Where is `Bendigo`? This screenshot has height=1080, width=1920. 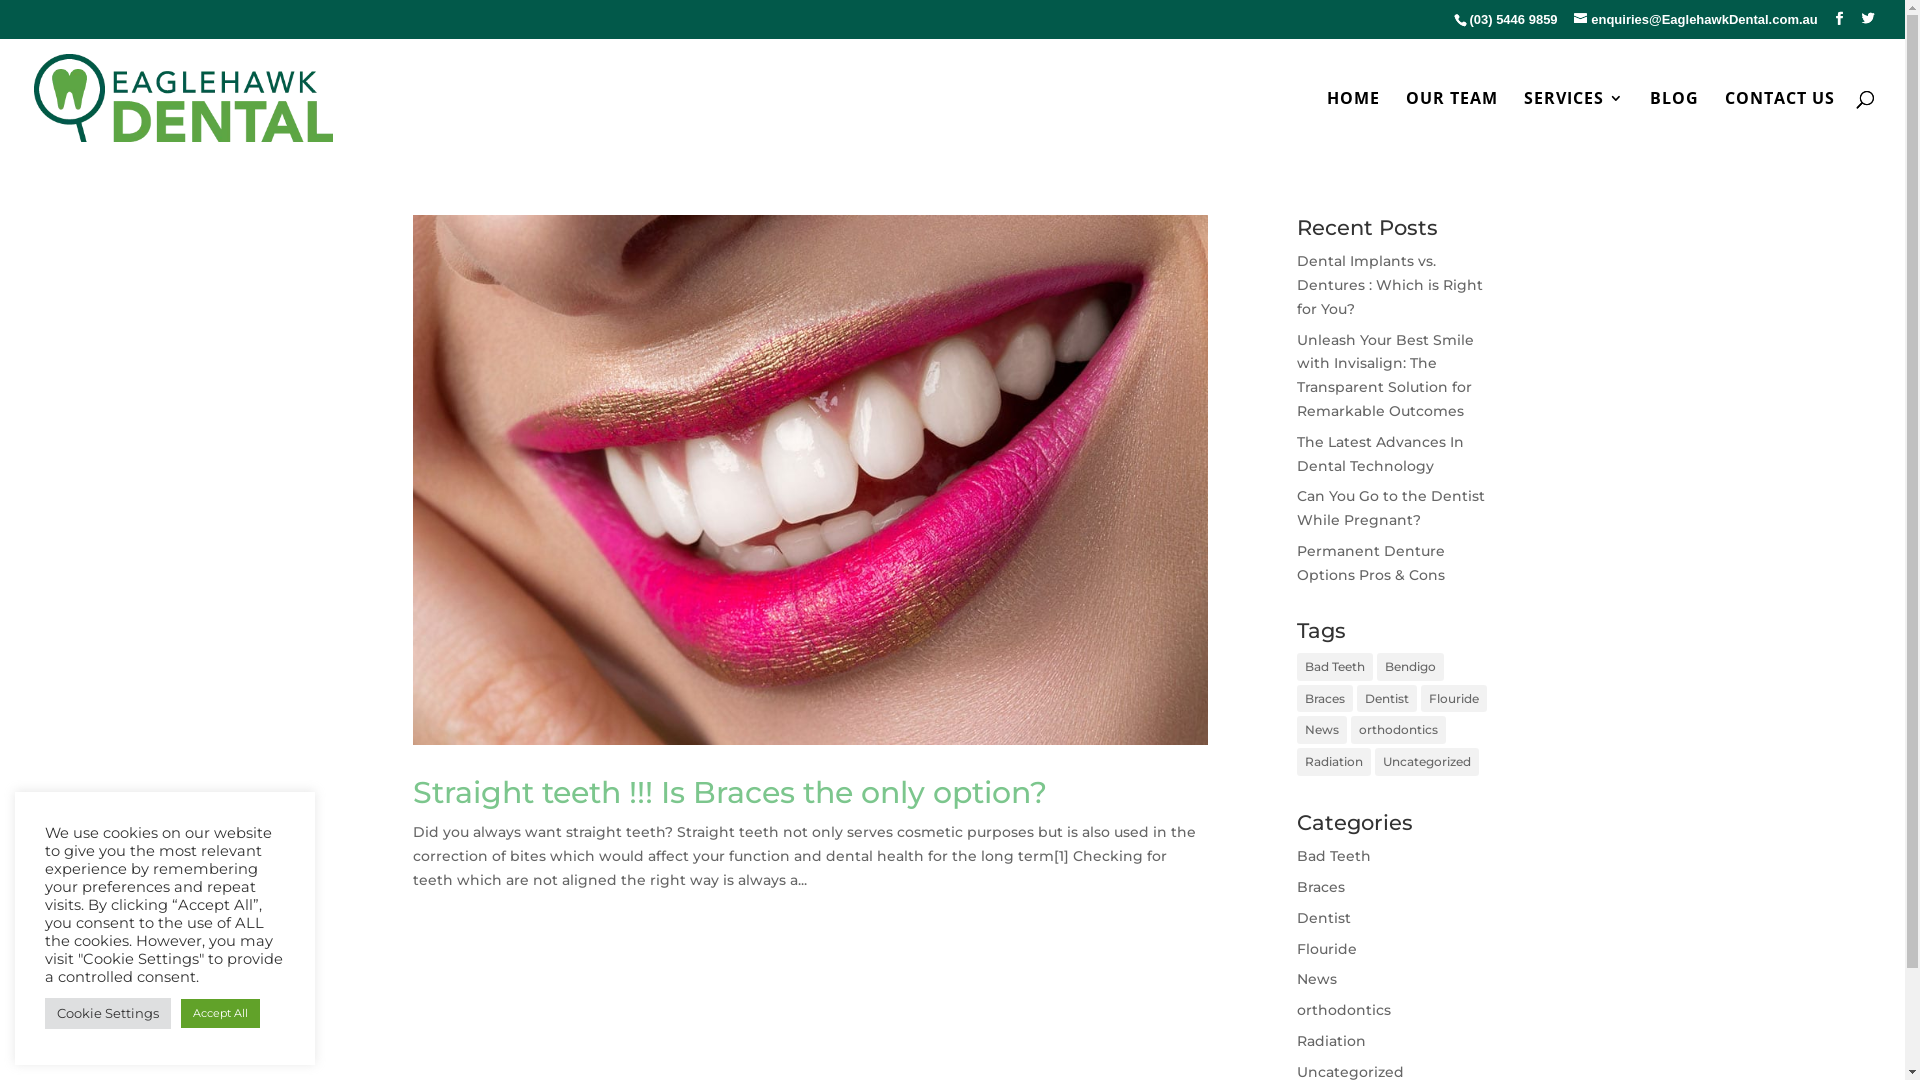
Bendigo is located at coordinates (1410, 667).